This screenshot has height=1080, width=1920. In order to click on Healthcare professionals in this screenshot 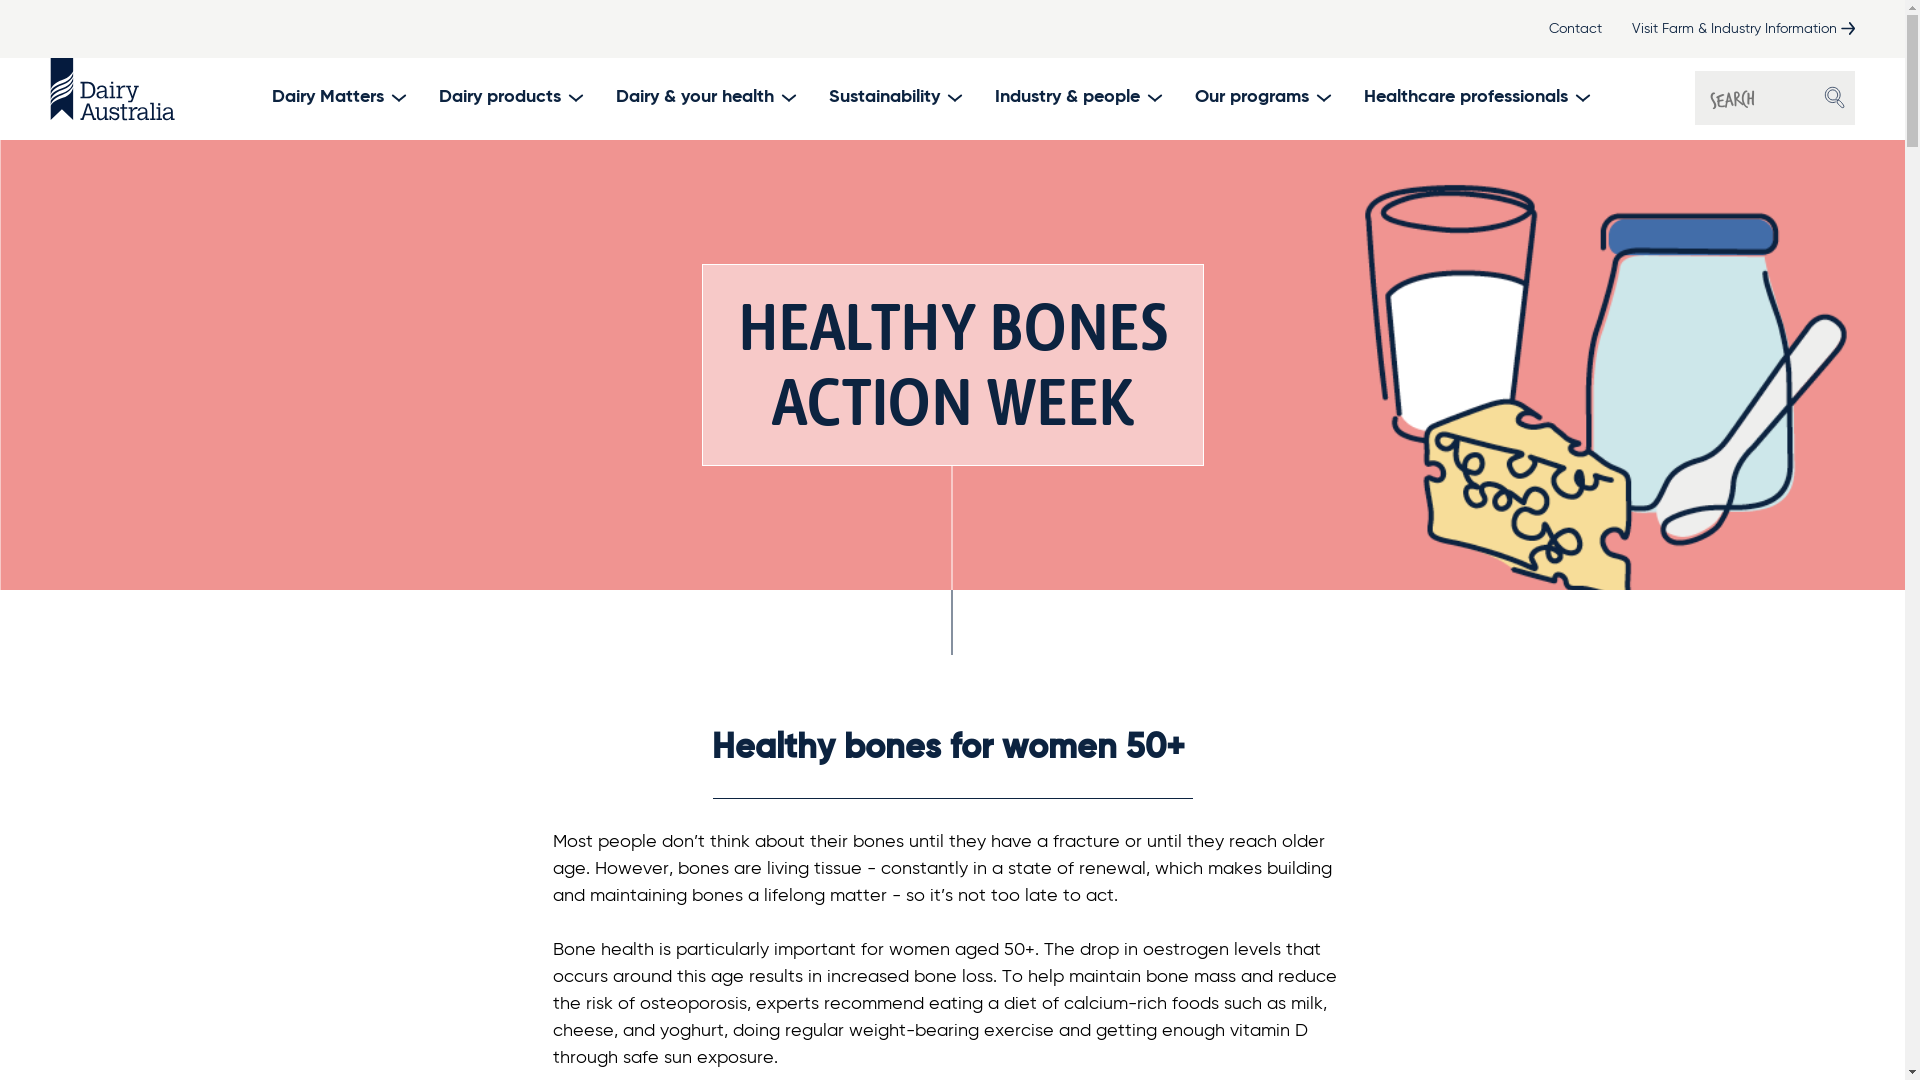, I will do `click(1476, 98)`.